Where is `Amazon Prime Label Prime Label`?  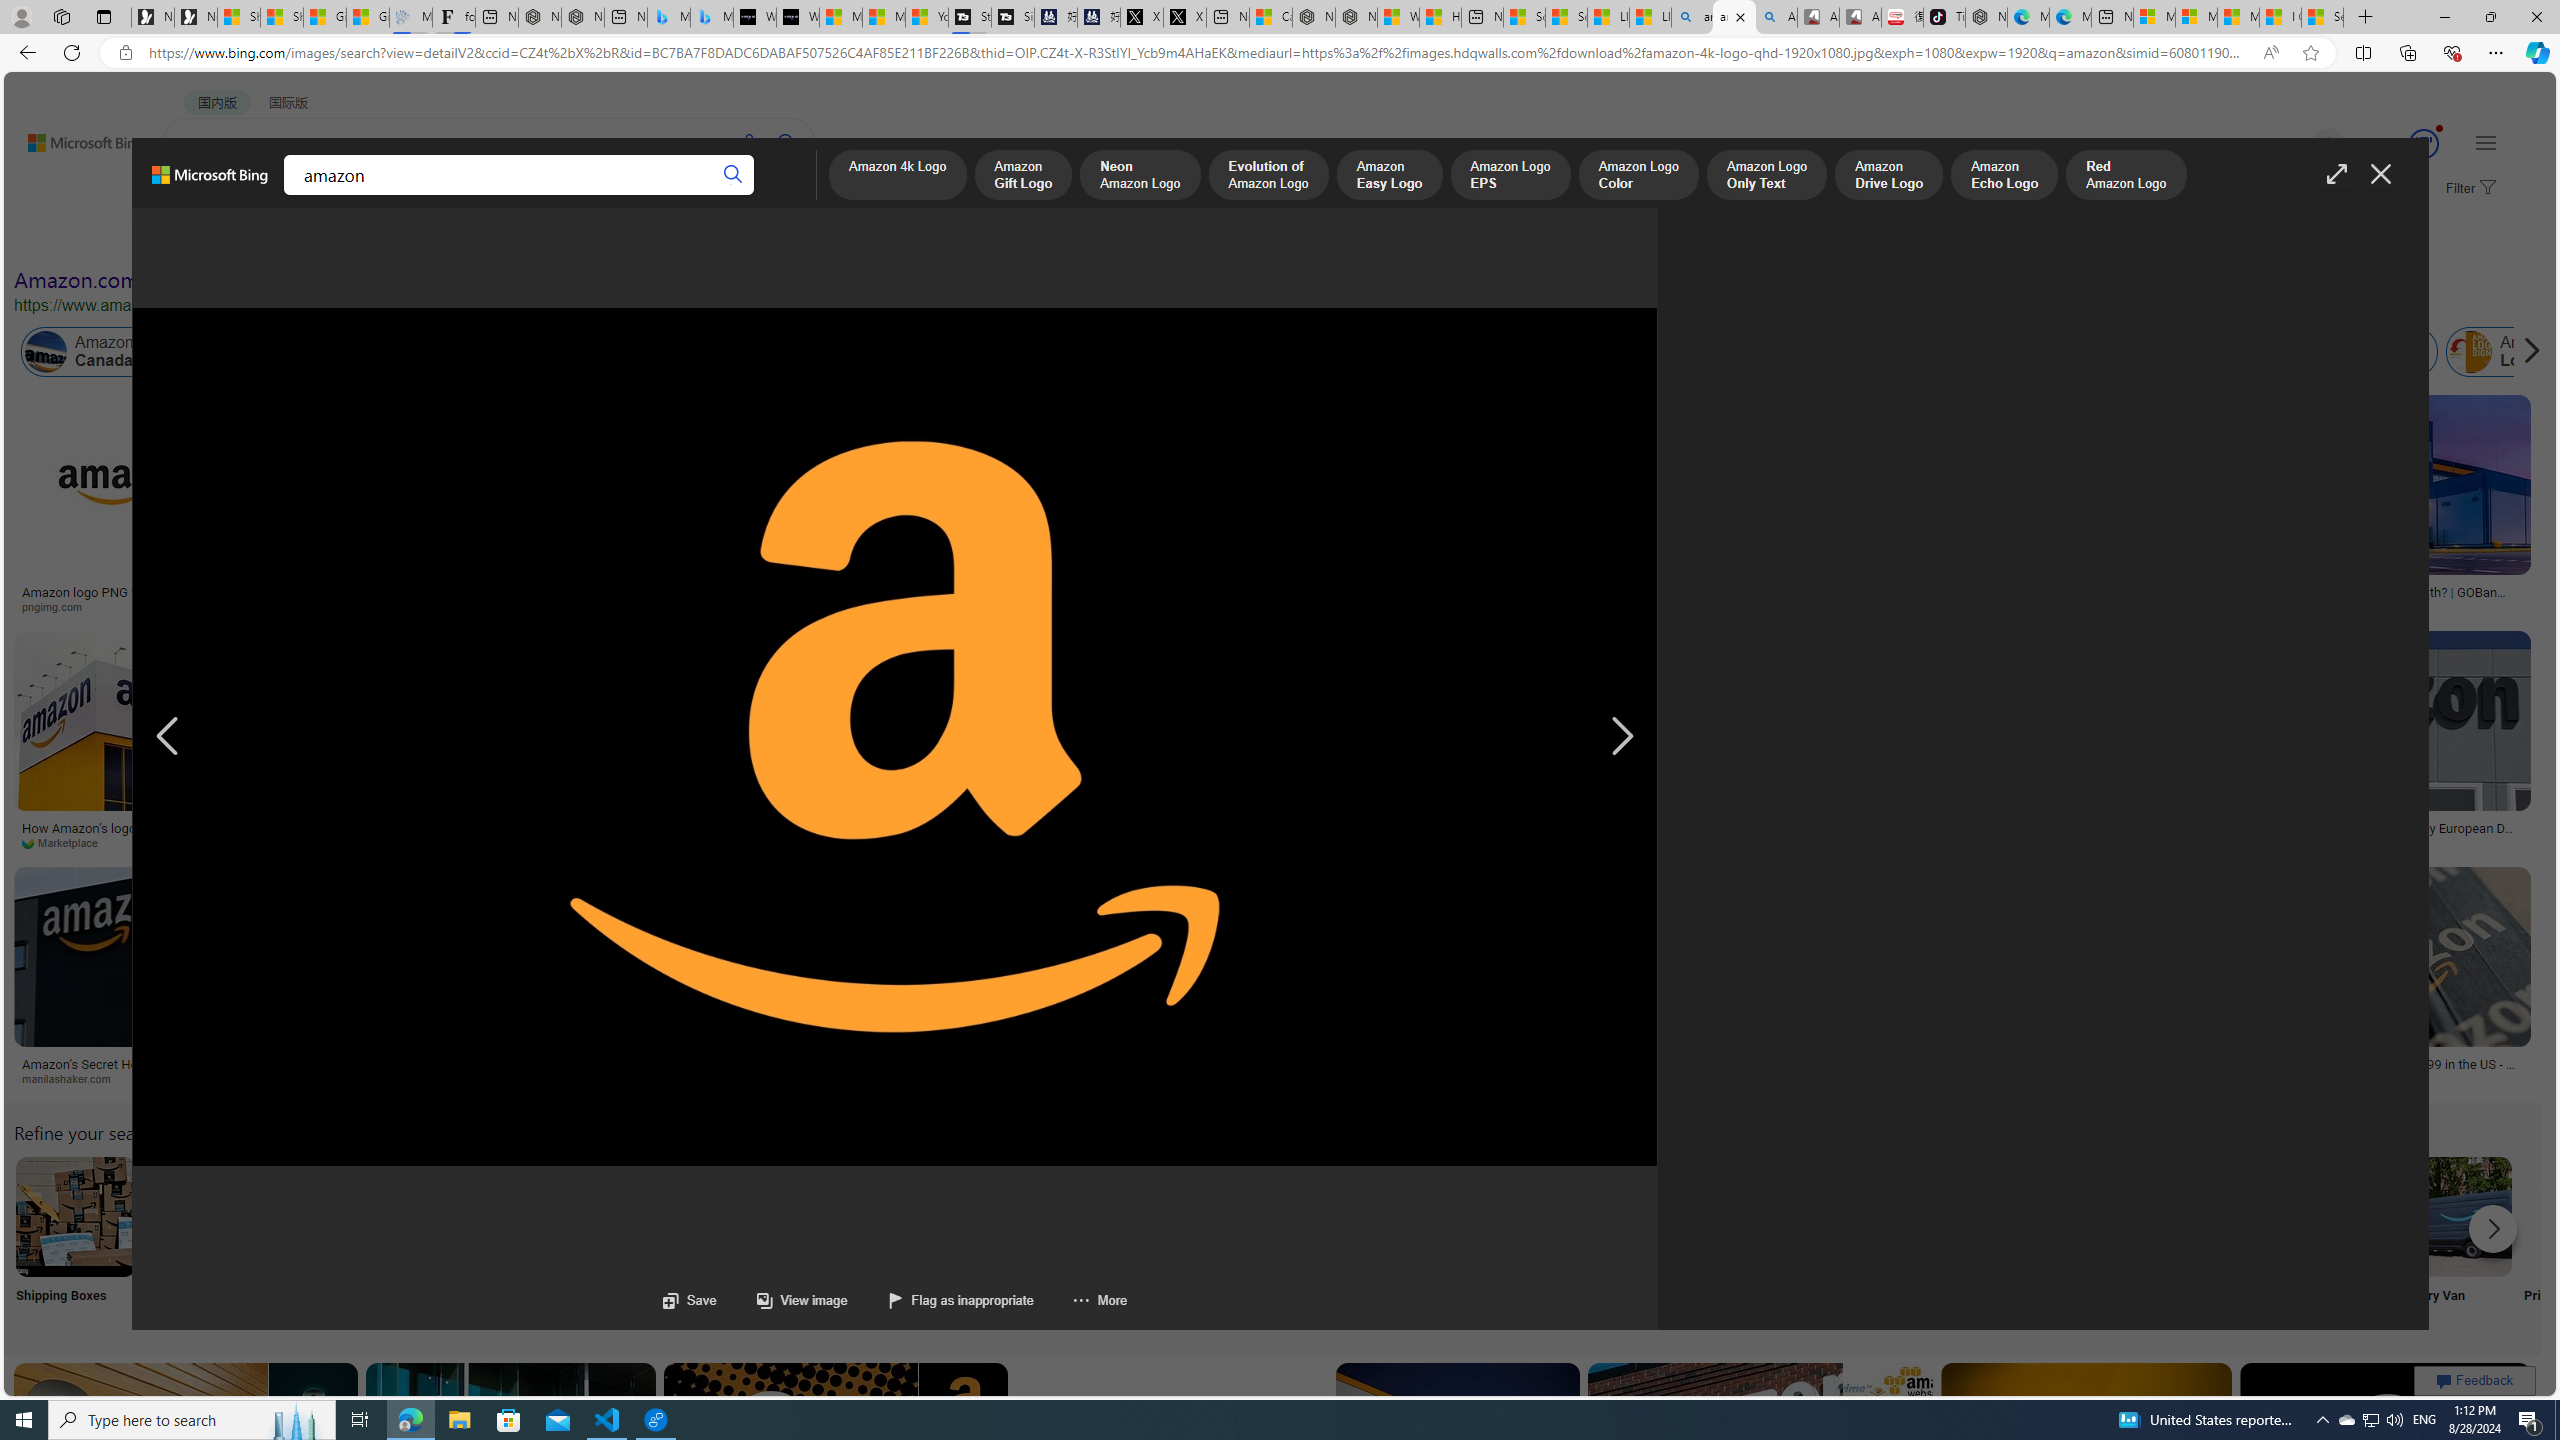
Amazon Prime Label Prime Label is located at coordinates (1792, 1242).